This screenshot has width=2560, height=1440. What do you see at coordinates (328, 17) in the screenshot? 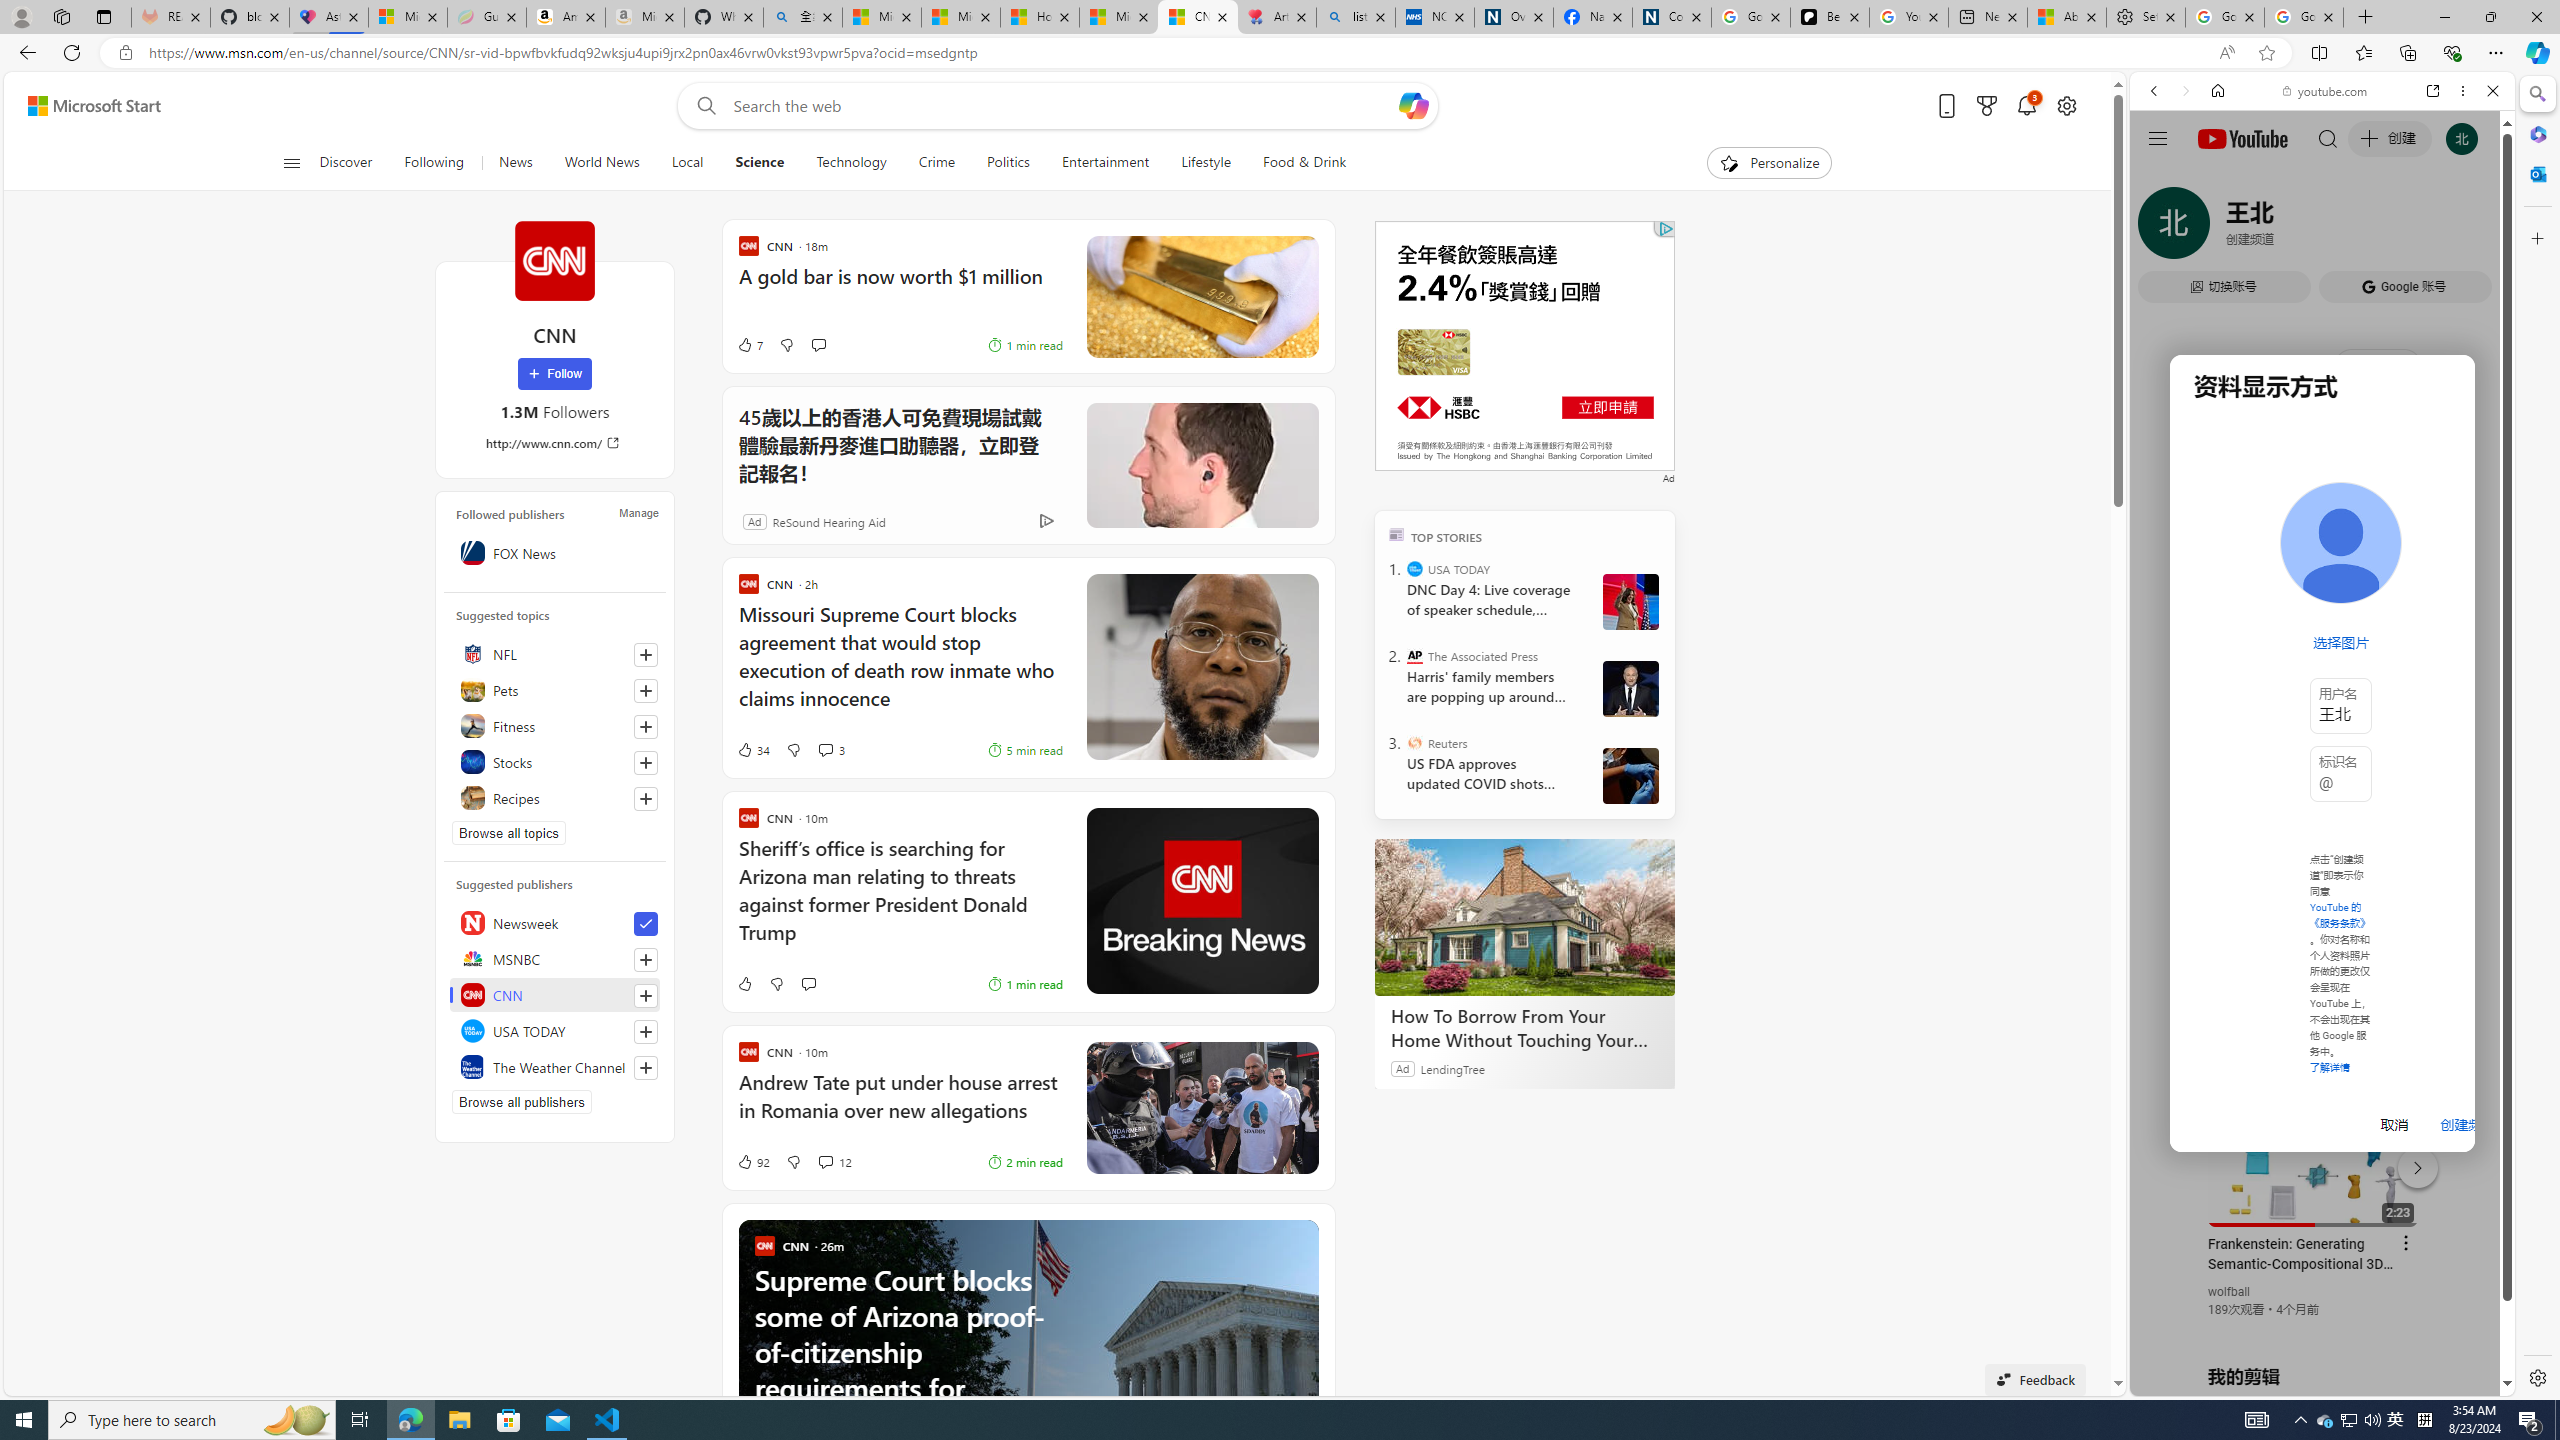
I see `Asthma Inhalers: Names and Types` at bounding box center [328, 17].